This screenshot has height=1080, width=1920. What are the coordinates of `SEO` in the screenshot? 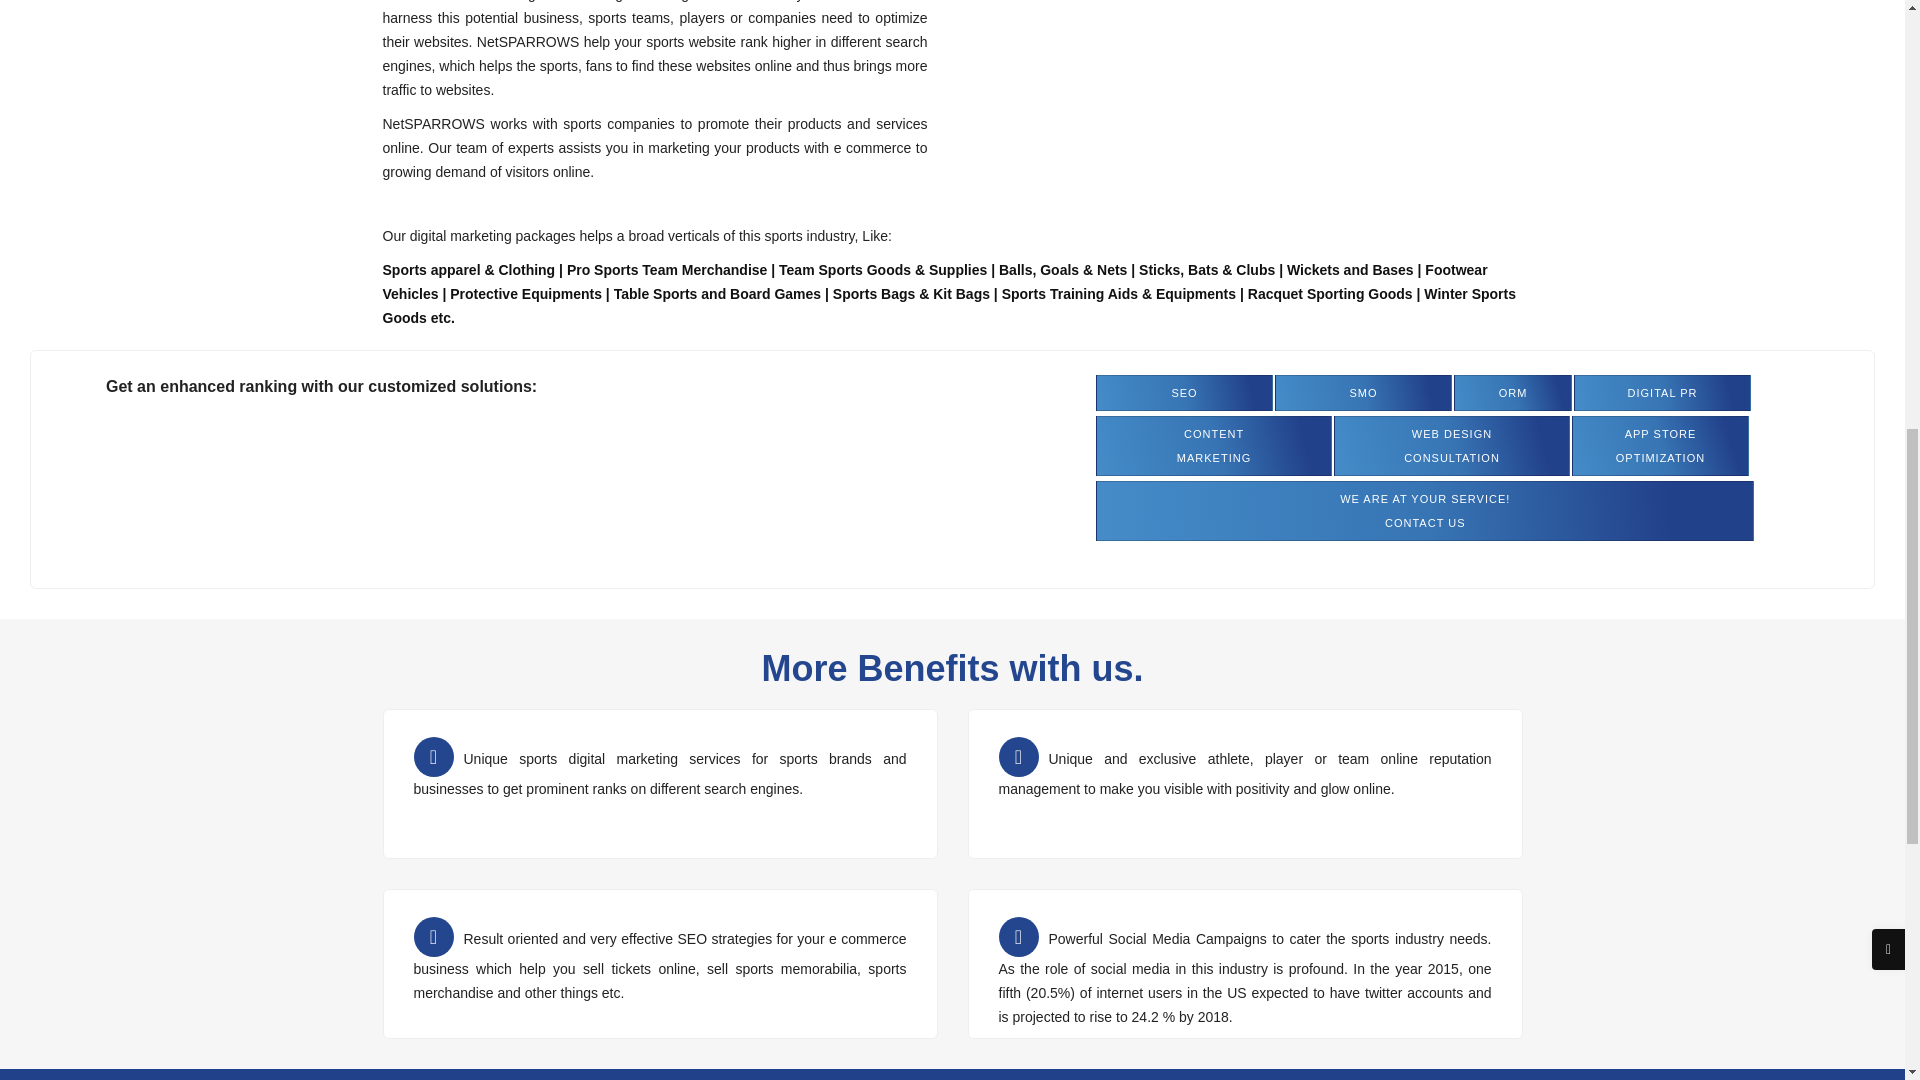 It's located at (1214, 446).